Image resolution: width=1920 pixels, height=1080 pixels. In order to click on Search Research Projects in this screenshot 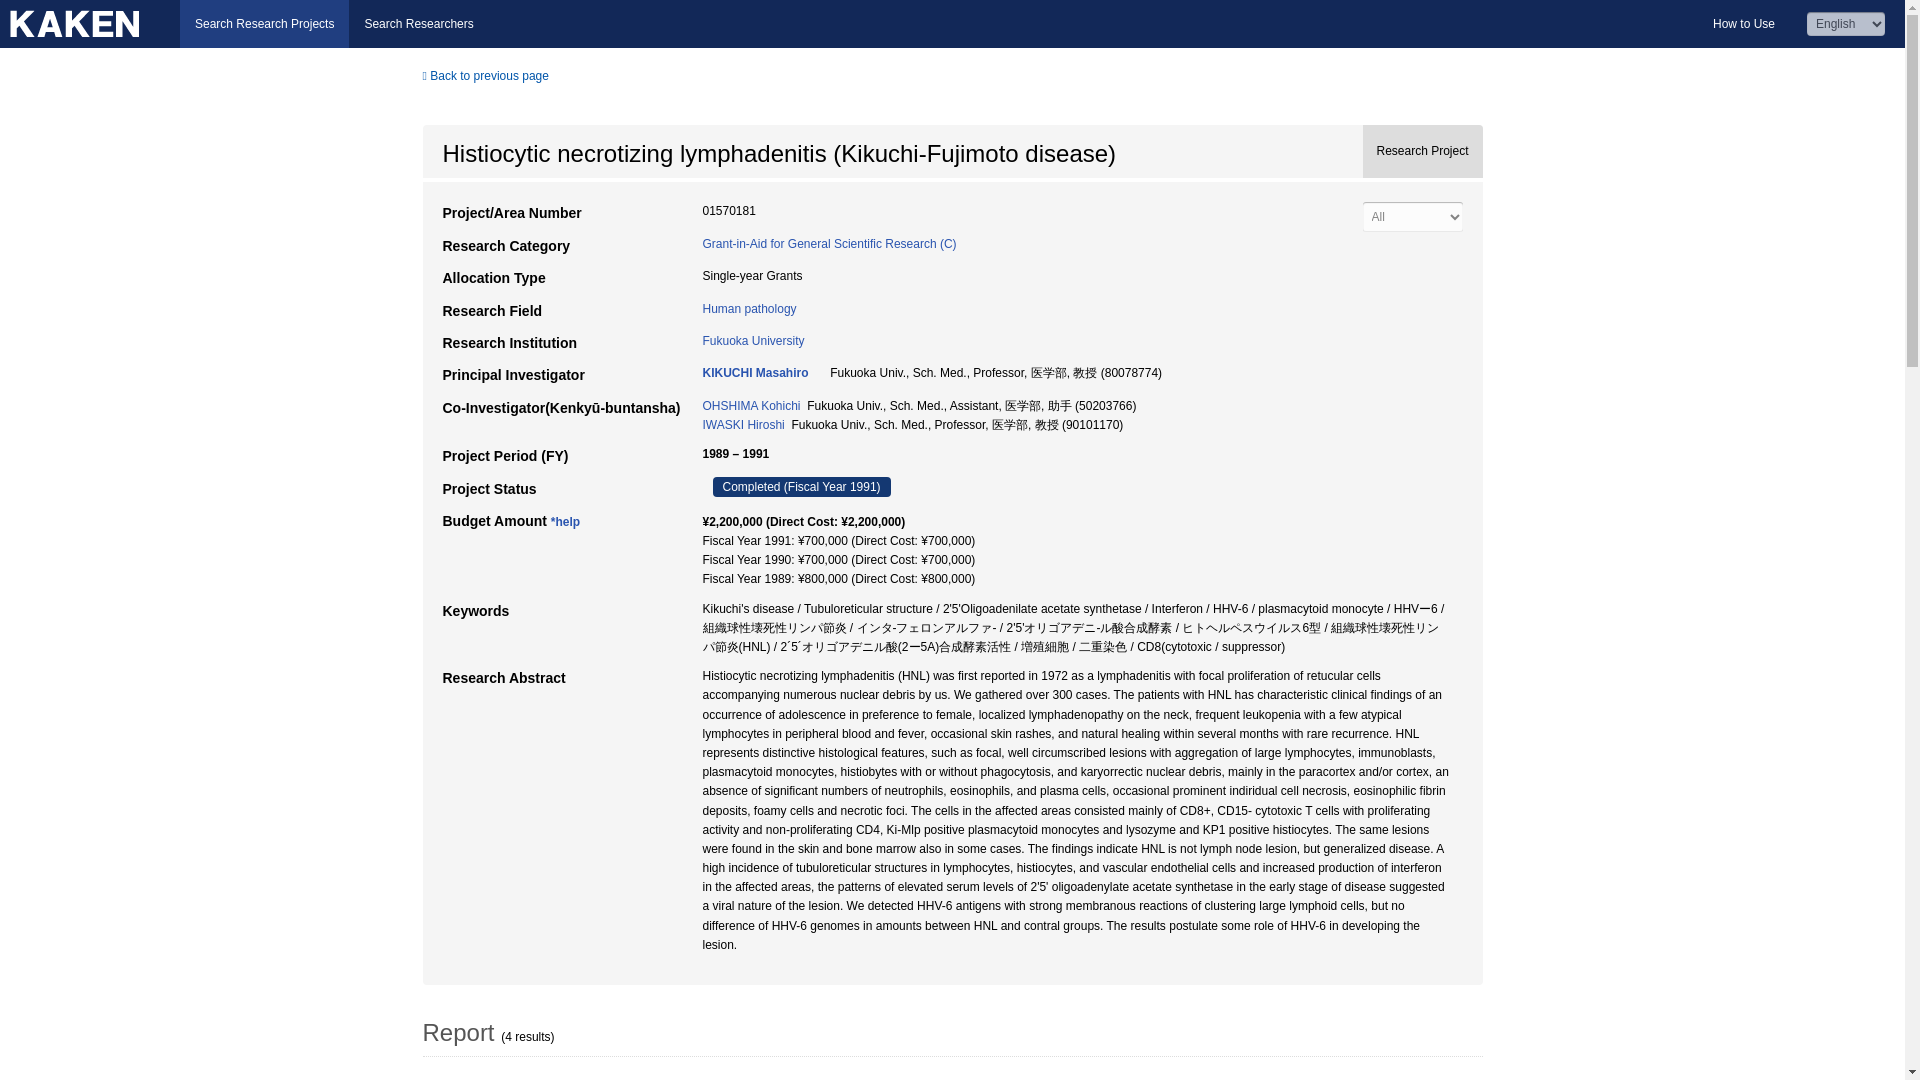, I will do `click(264, 24)`.